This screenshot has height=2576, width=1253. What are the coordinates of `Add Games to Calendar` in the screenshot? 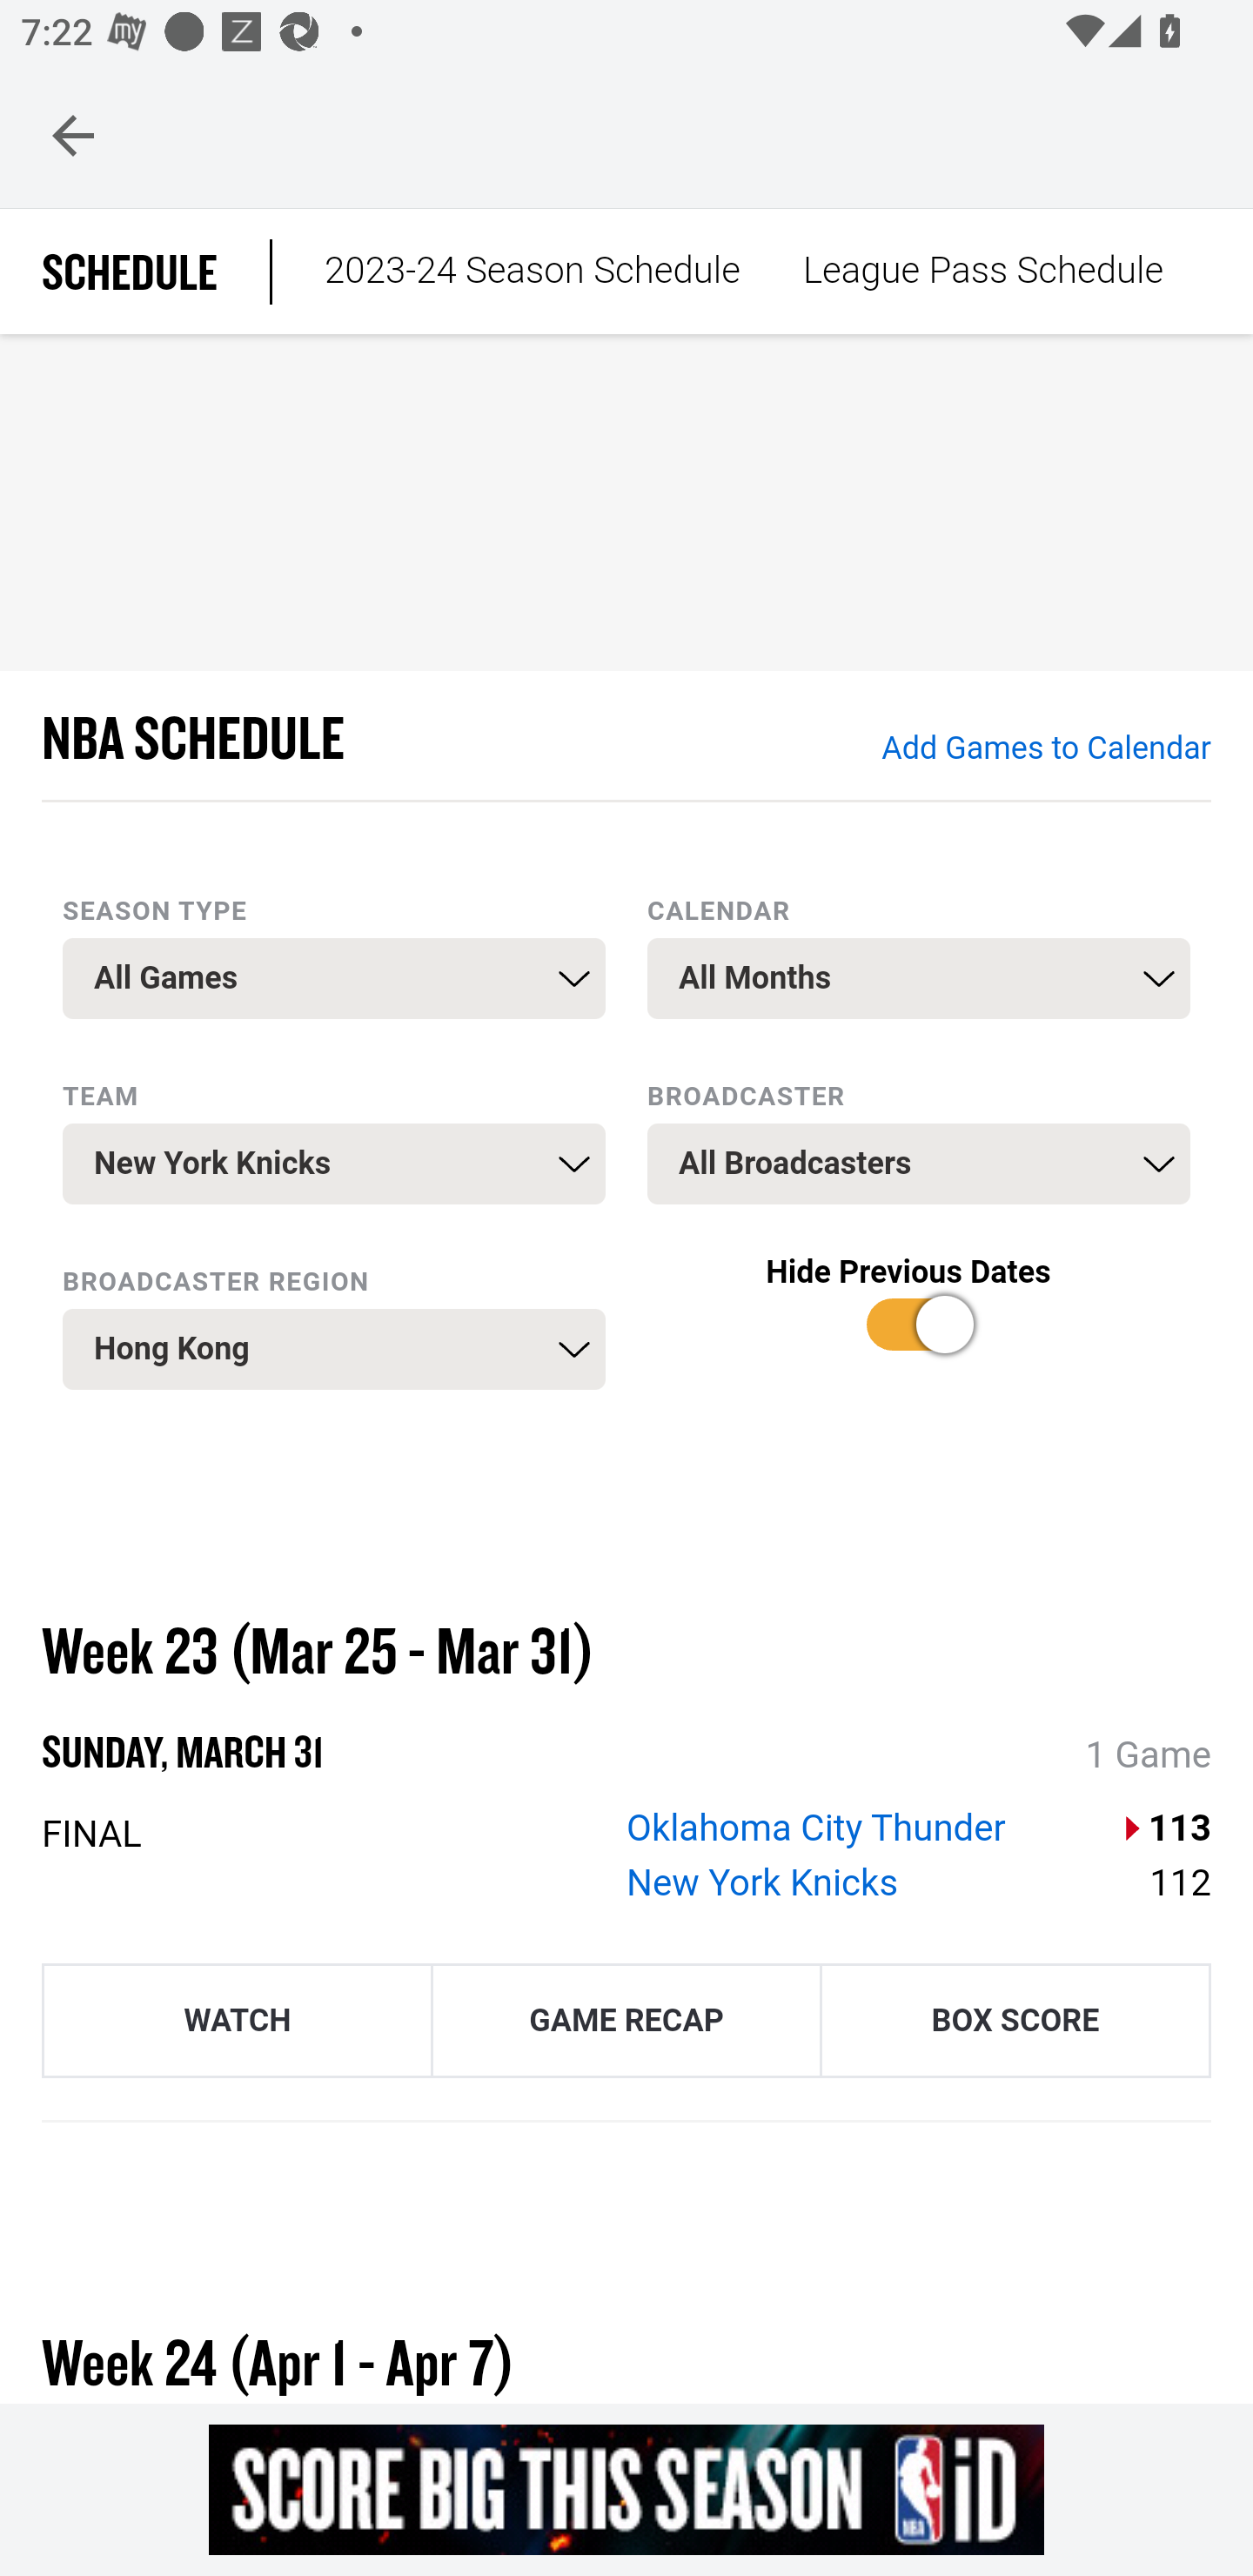 It's located at (1045, 749).